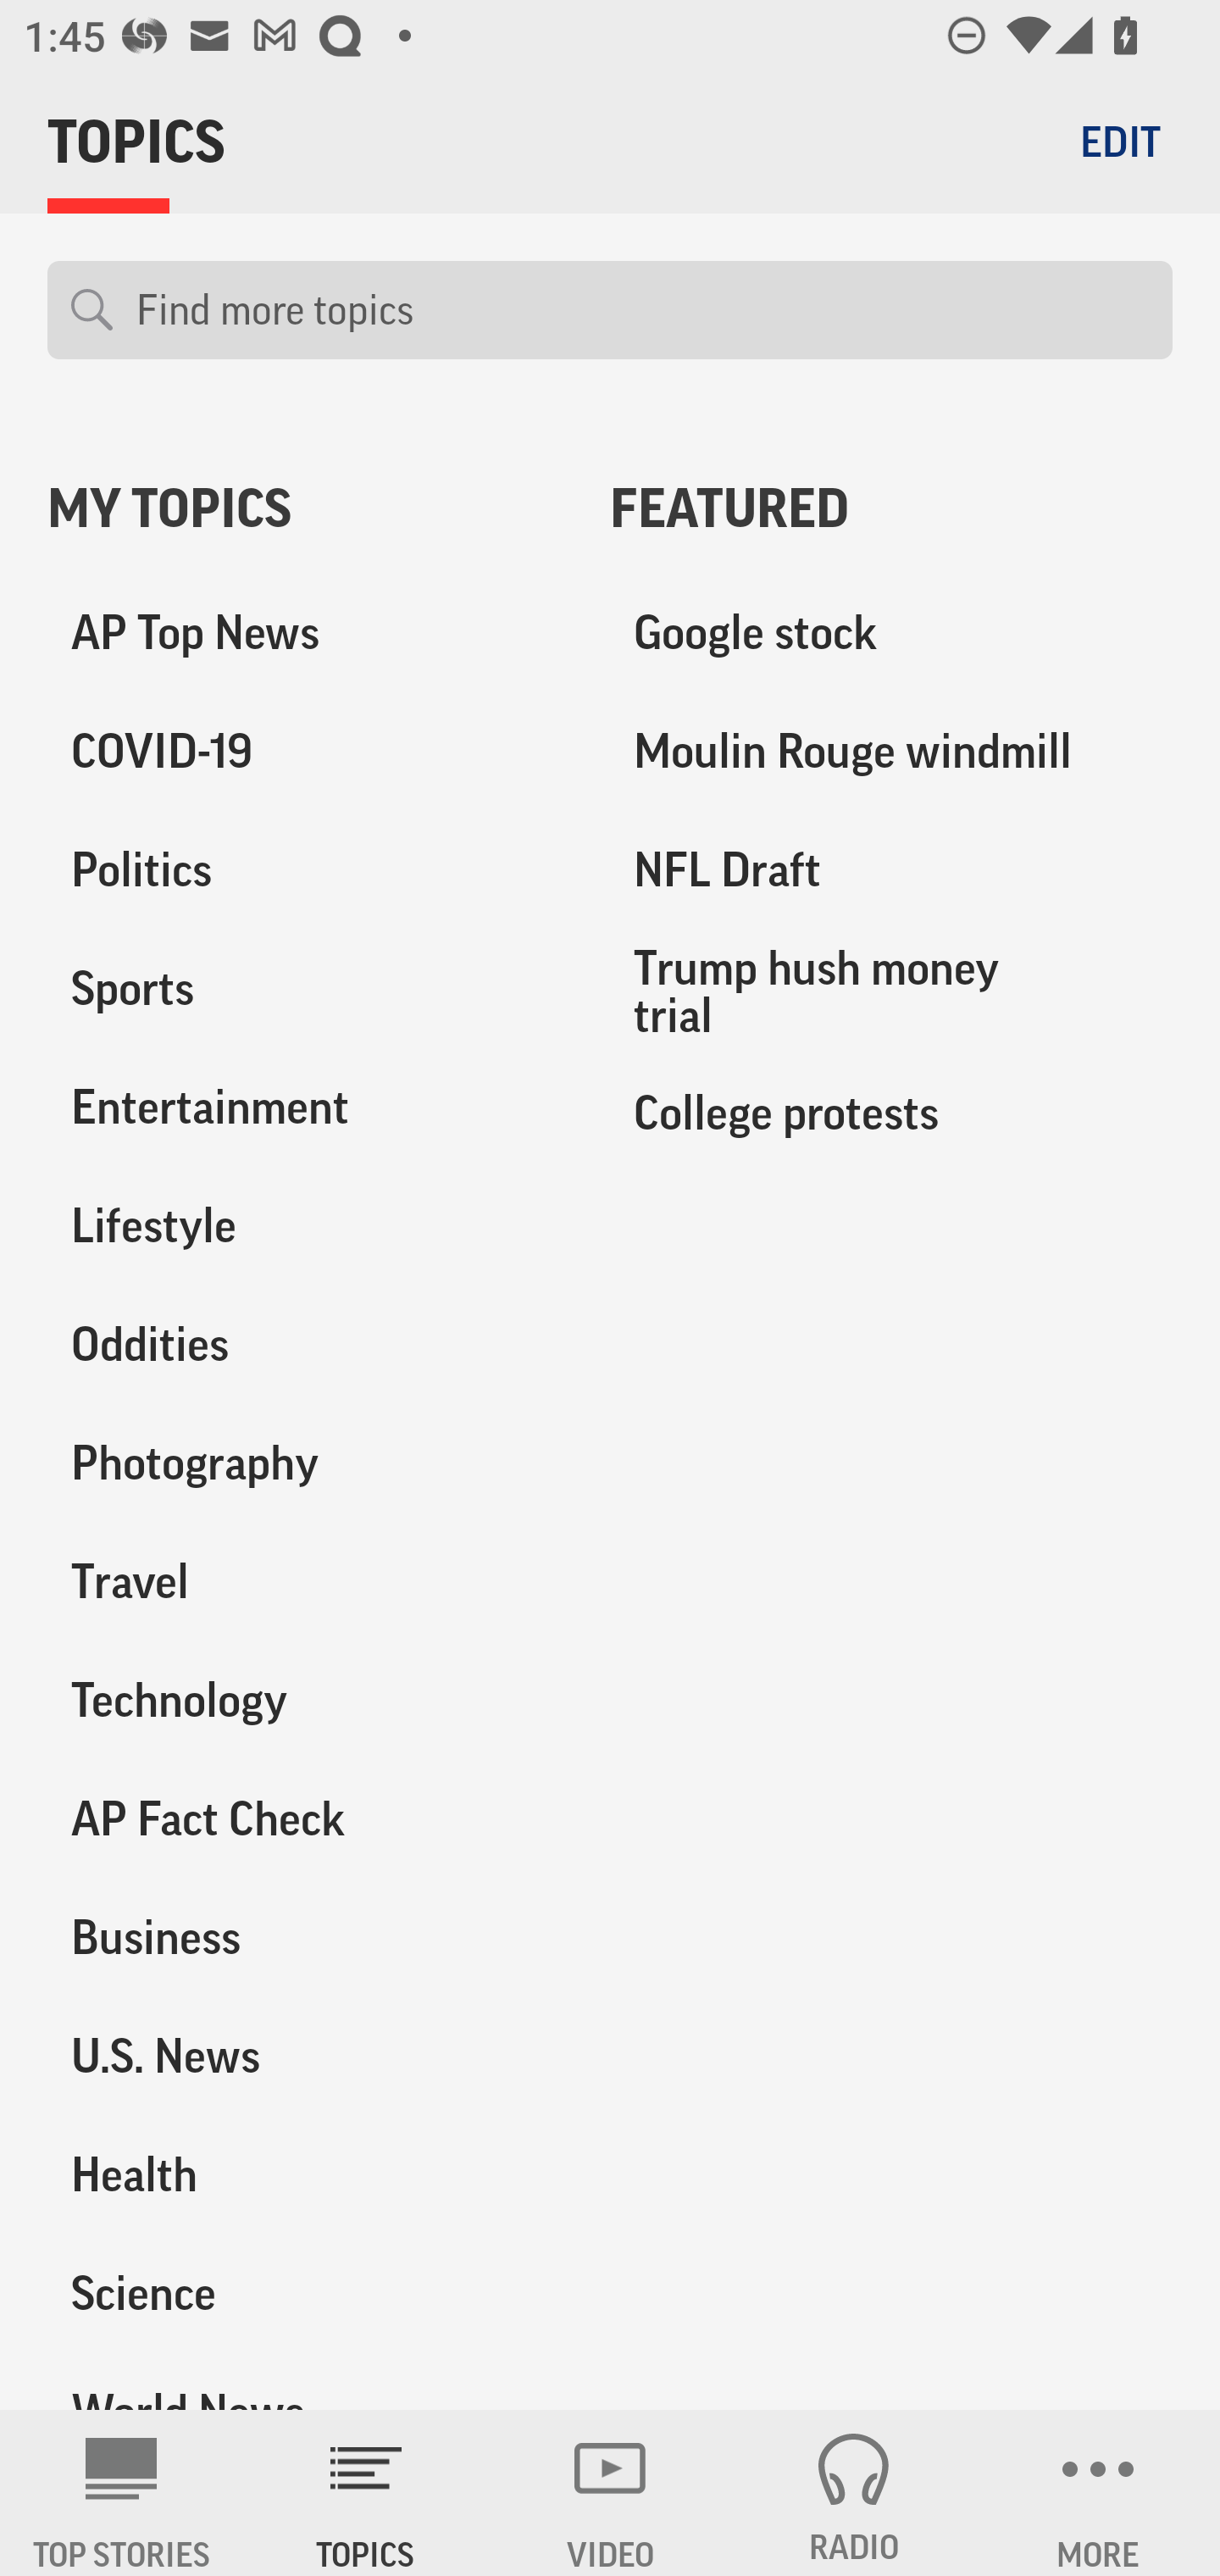 The image size is (1220, 2576). I want to click on Lifestyle, so click(305, 1225).